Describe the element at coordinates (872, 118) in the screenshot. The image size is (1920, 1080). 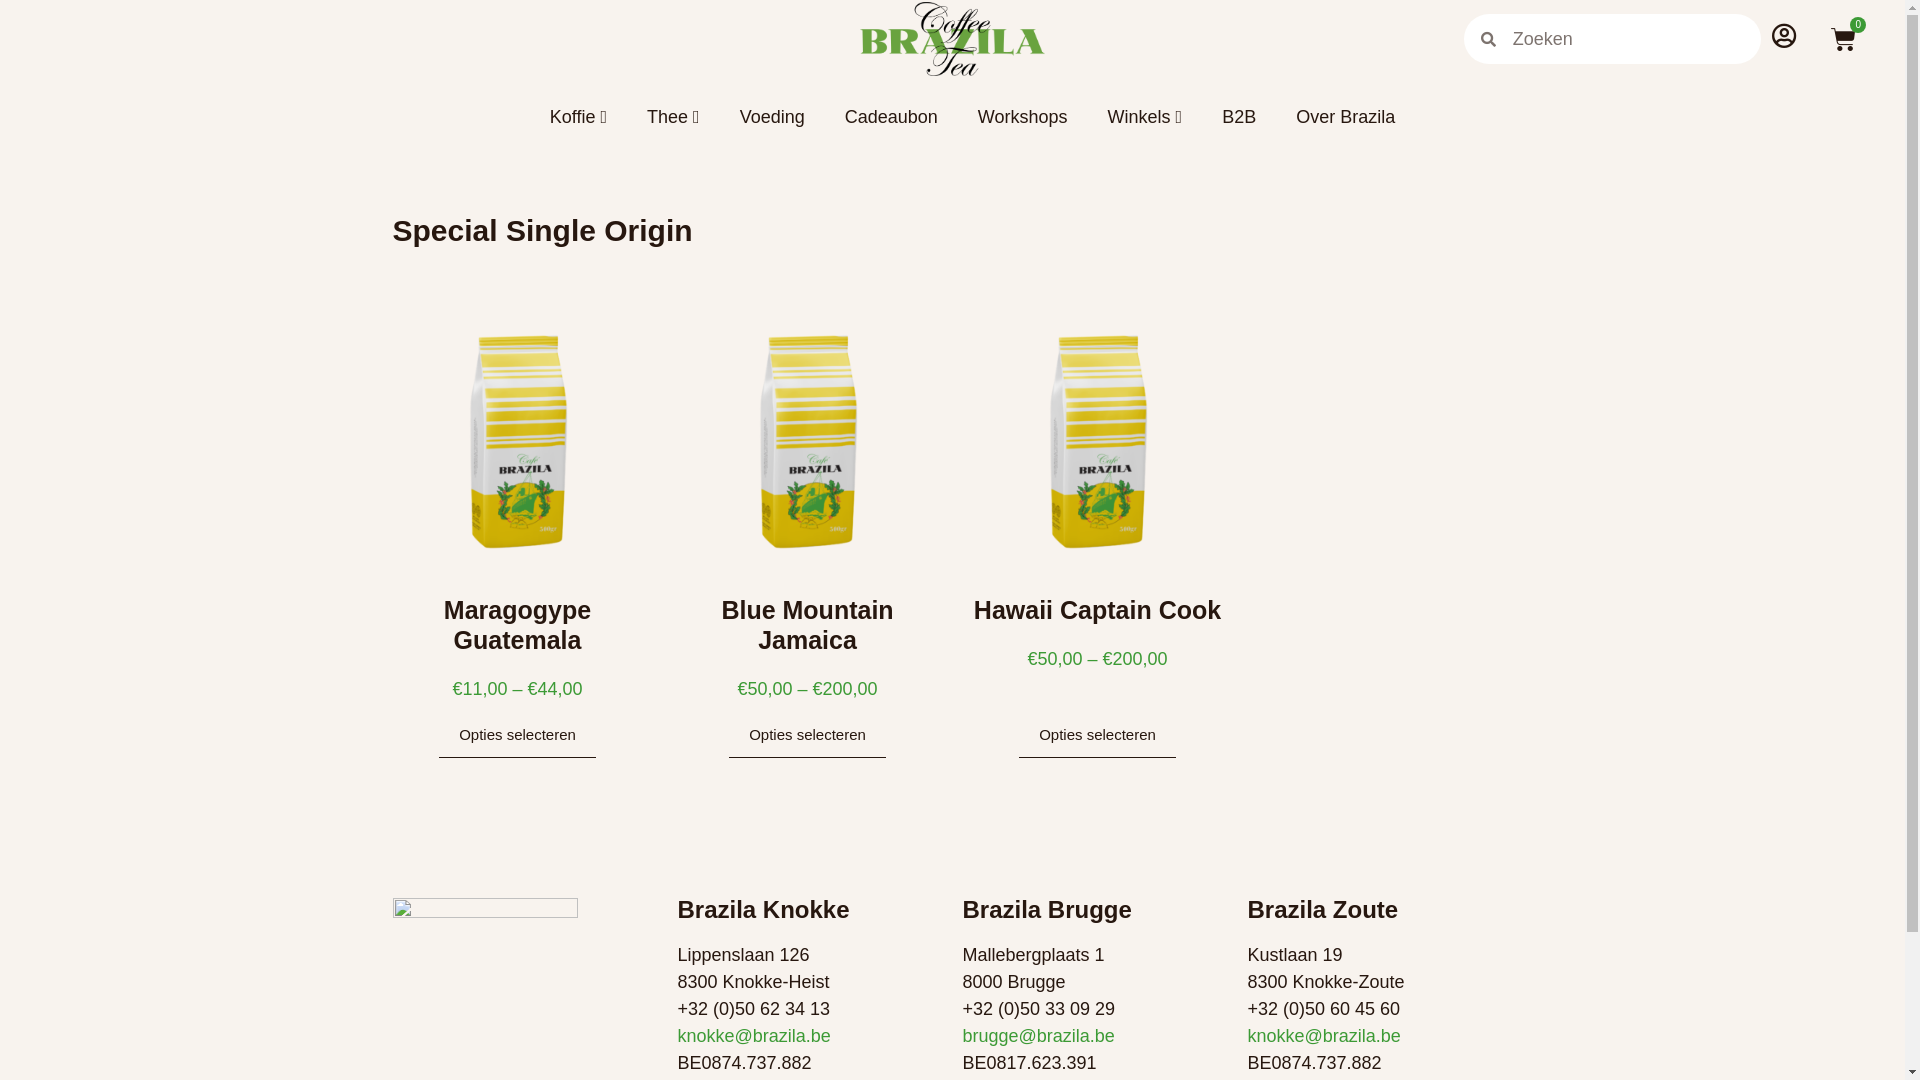
I see `Cadeaubon` at that location.